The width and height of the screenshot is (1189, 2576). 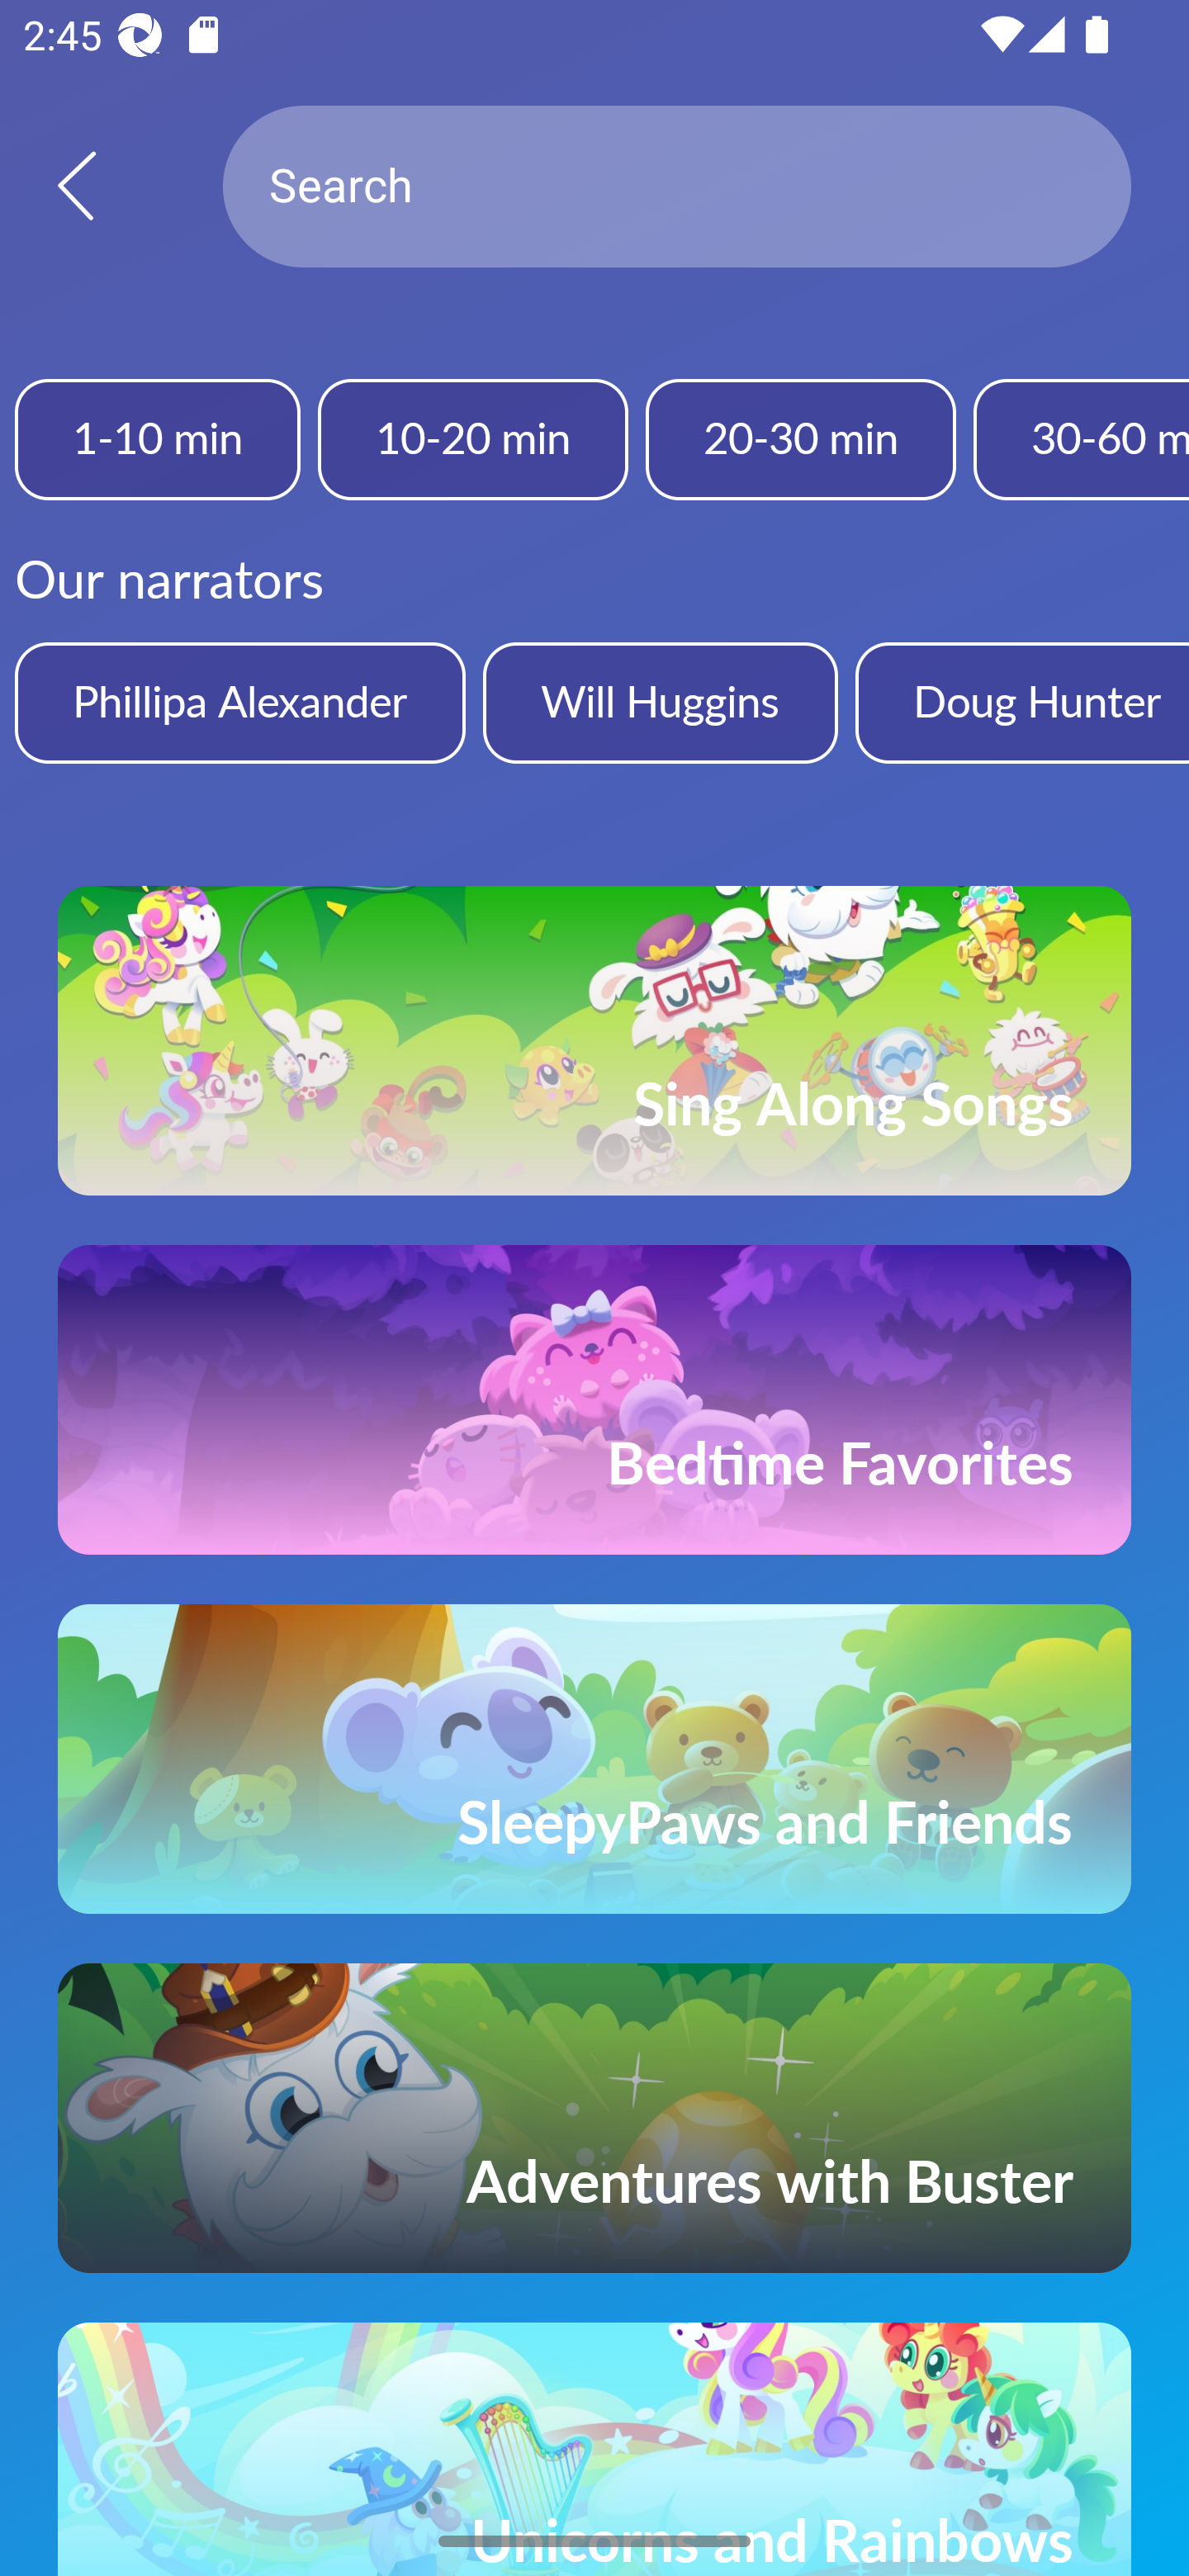 I want to click on SleepyPaws and Friends, so click(x=594, y=1759).